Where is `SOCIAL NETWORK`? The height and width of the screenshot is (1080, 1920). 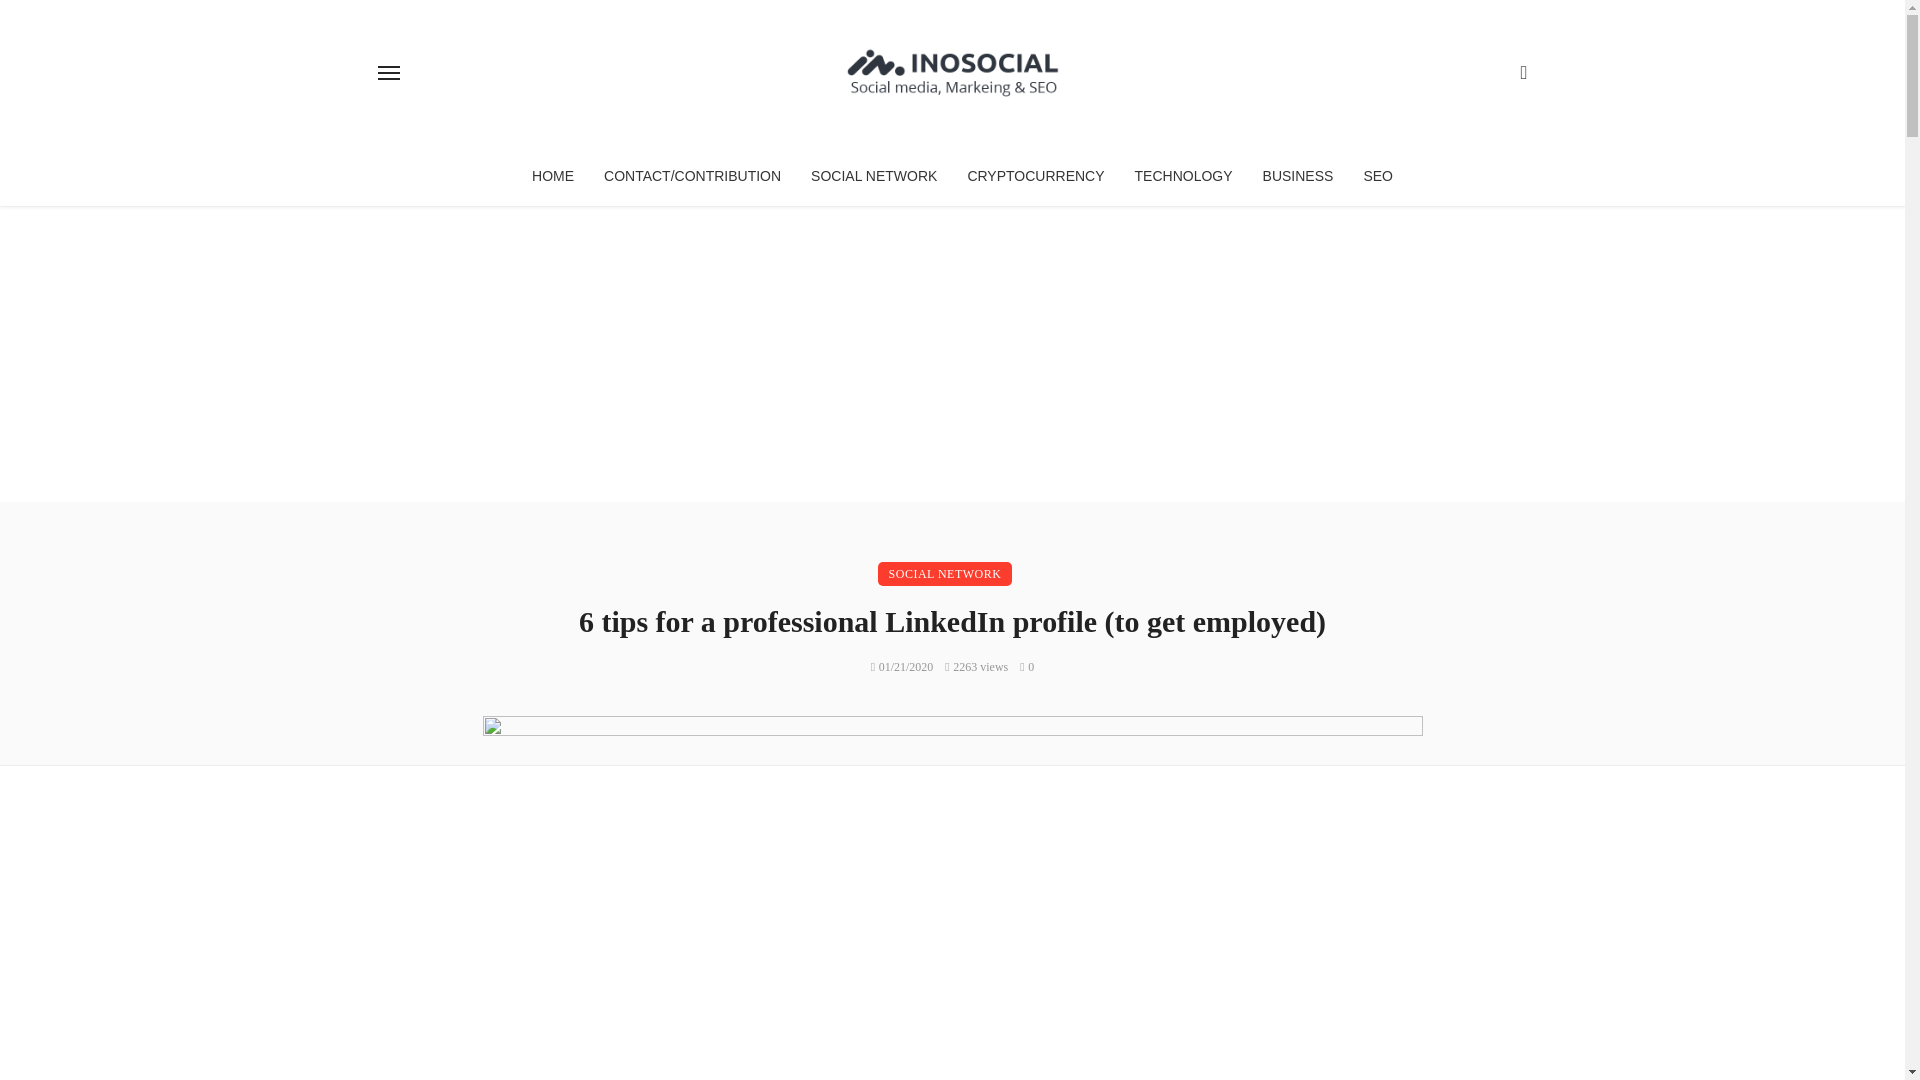 SOCIAL NETWORK is located at coordinates (945, 574).